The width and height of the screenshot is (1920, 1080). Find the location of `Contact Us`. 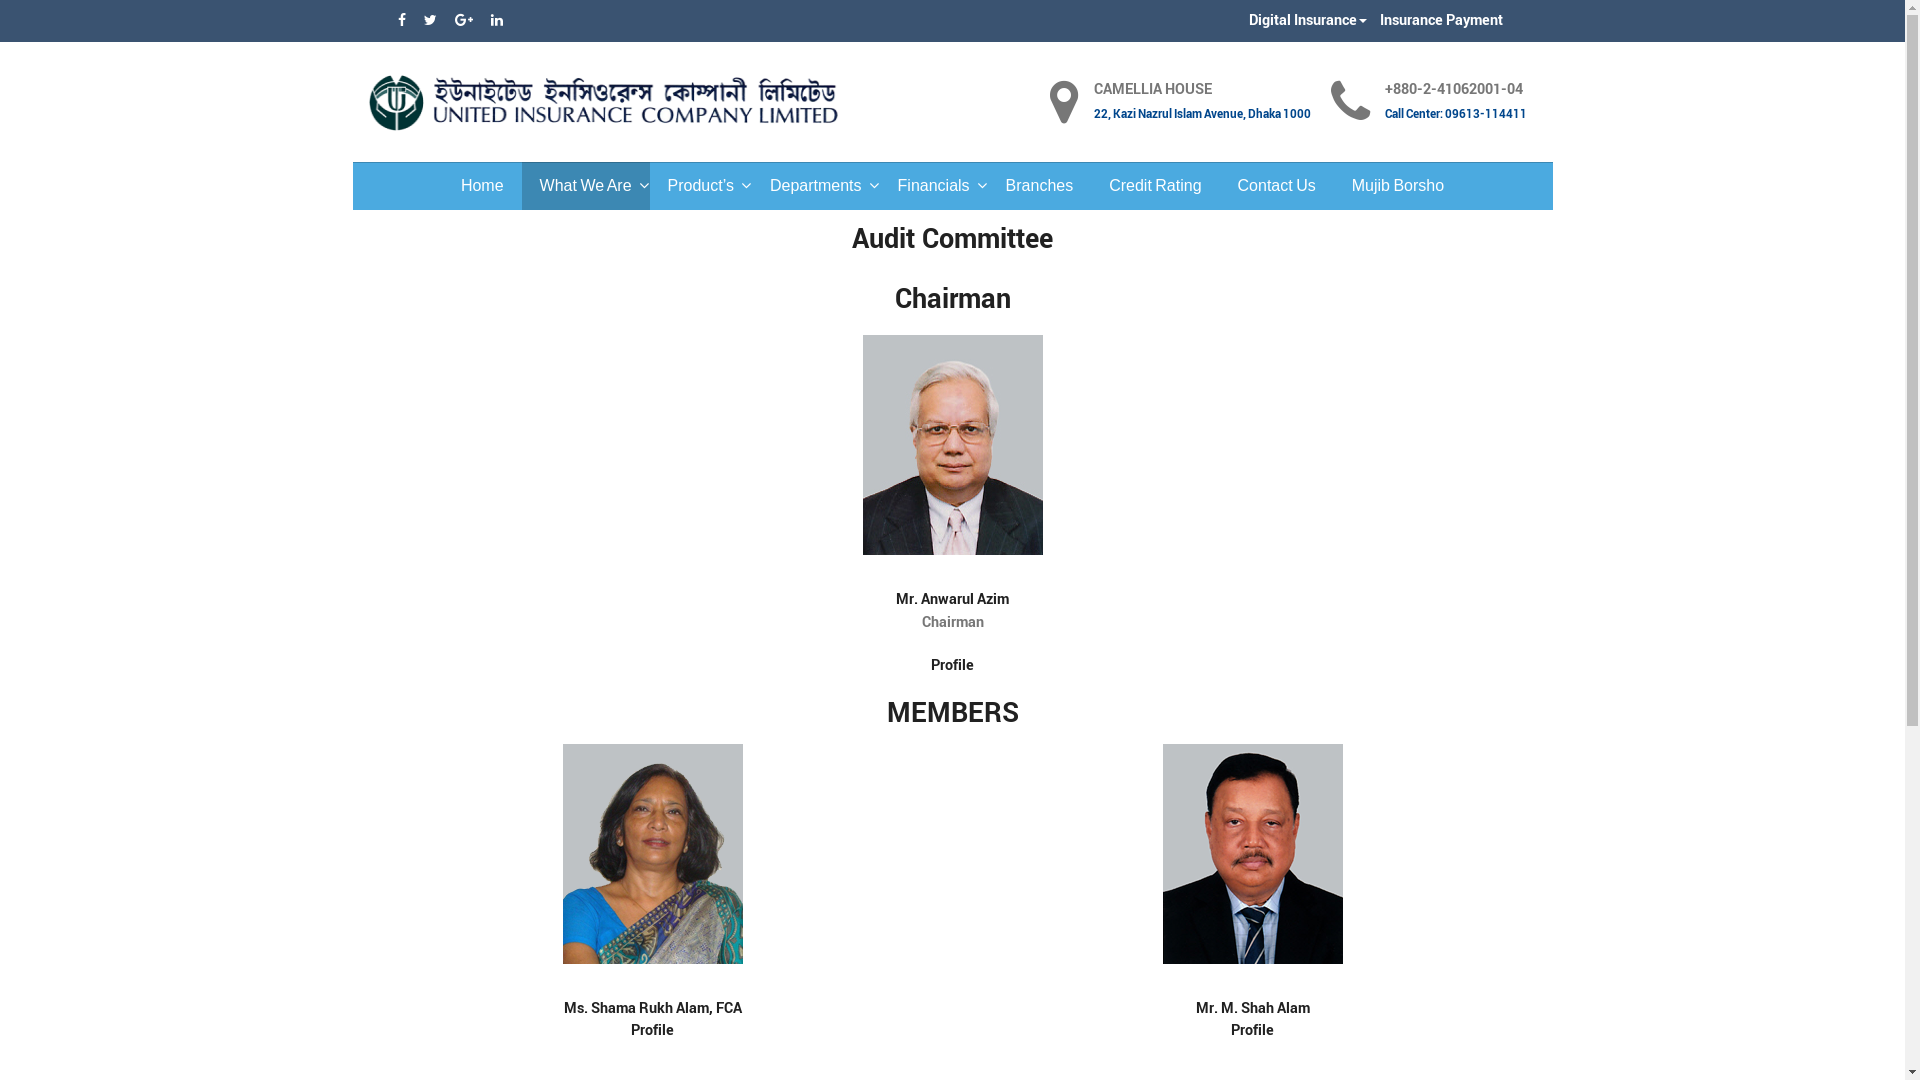

Contact Us is located at coordinates (1277, 186).